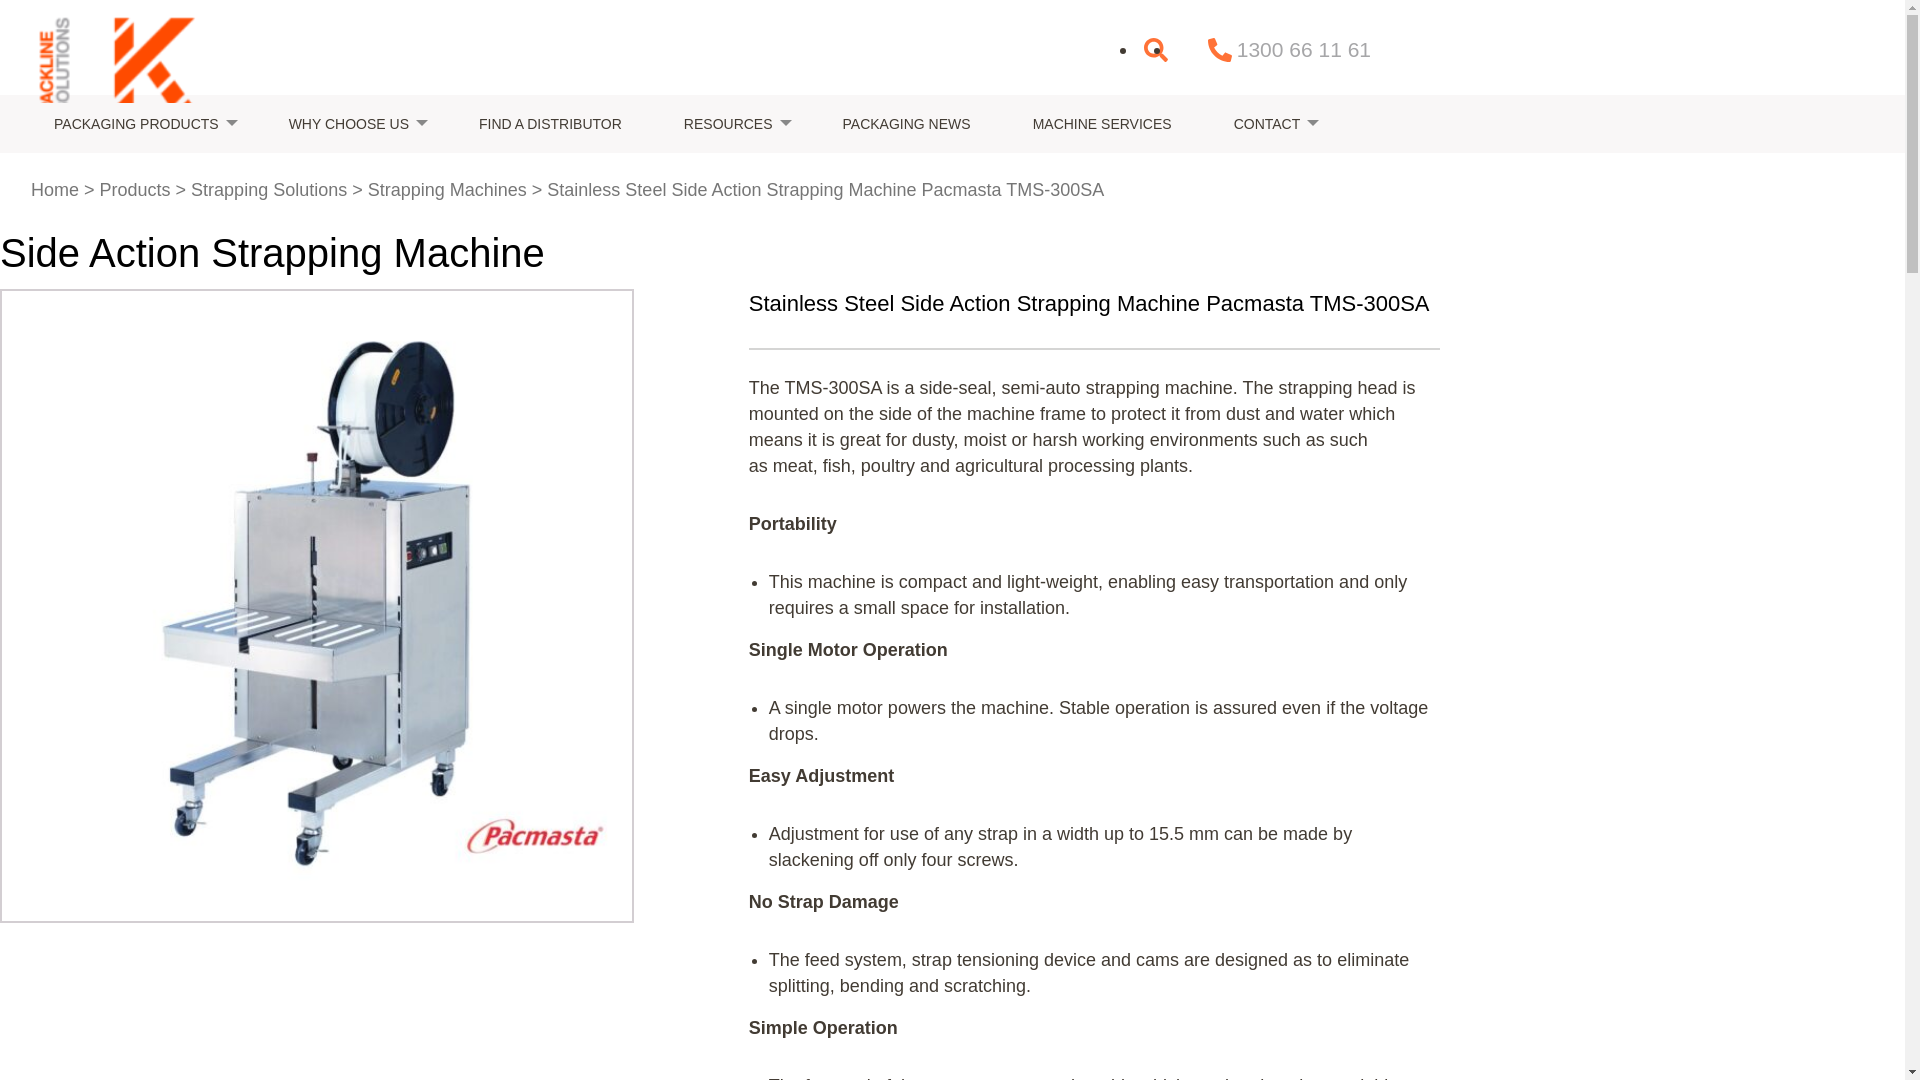 This screenshot has width=1920, height=1080. What do you see at coordinates (732, 123) in the screenshot?
I see `RESOURCES` at bounding box center [732, 123].